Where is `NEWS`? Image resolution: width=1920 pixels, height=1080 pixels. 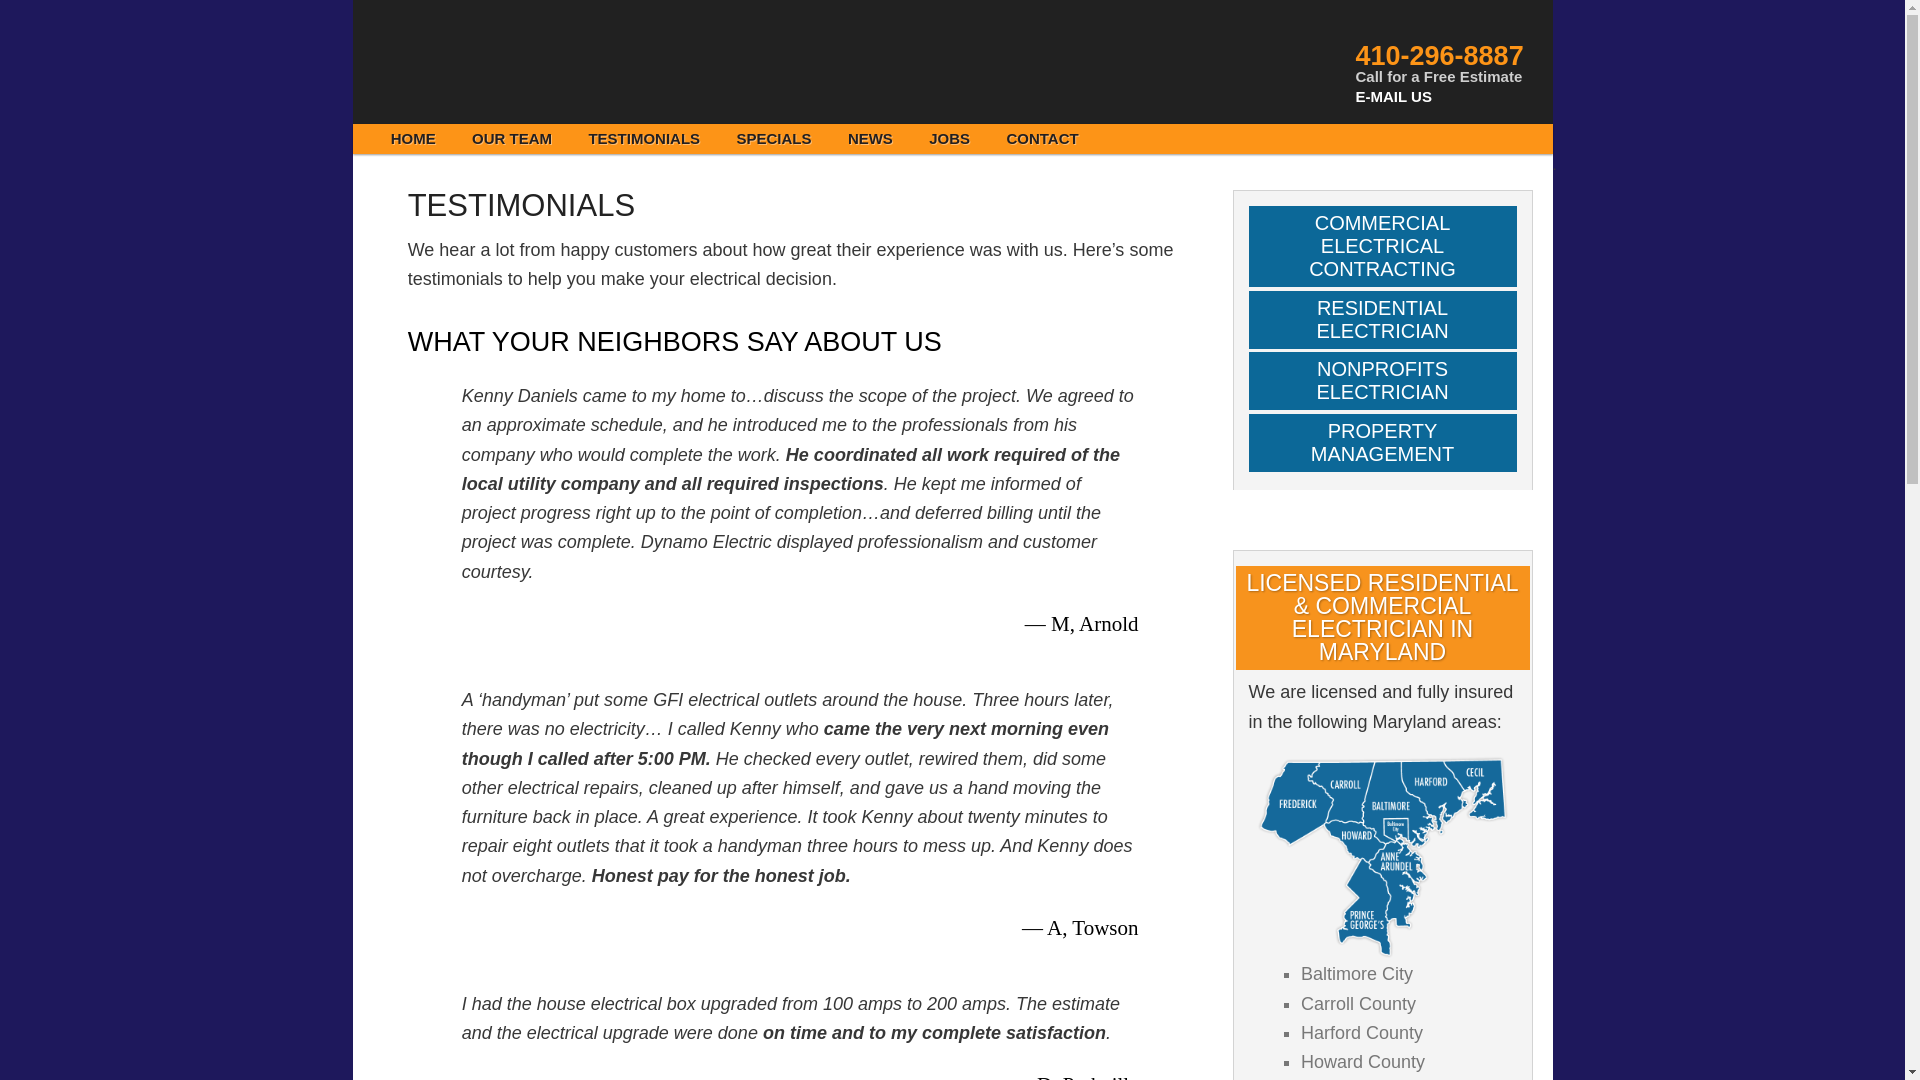
NEWS is located at coordinates (870, 139).